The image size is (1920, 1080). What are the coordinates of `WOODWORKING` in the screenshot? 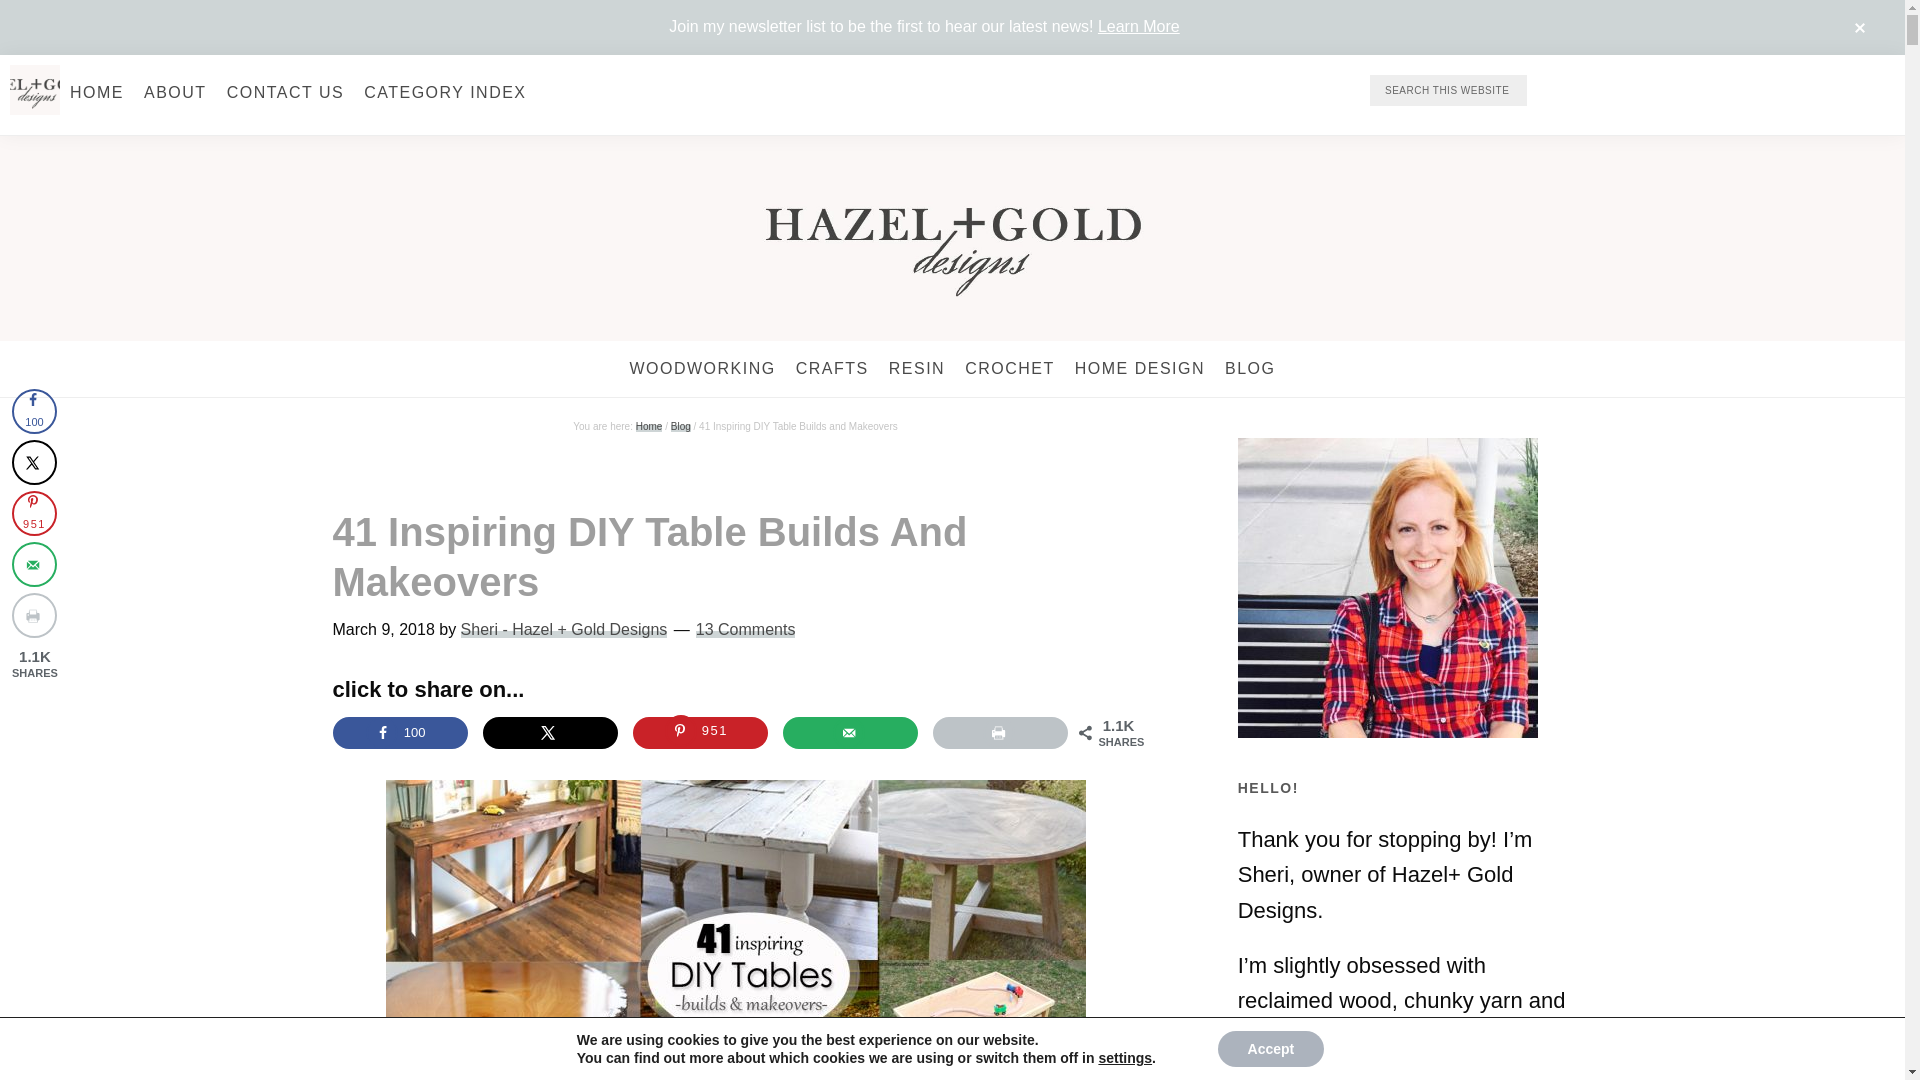 It's located at (702, 369).